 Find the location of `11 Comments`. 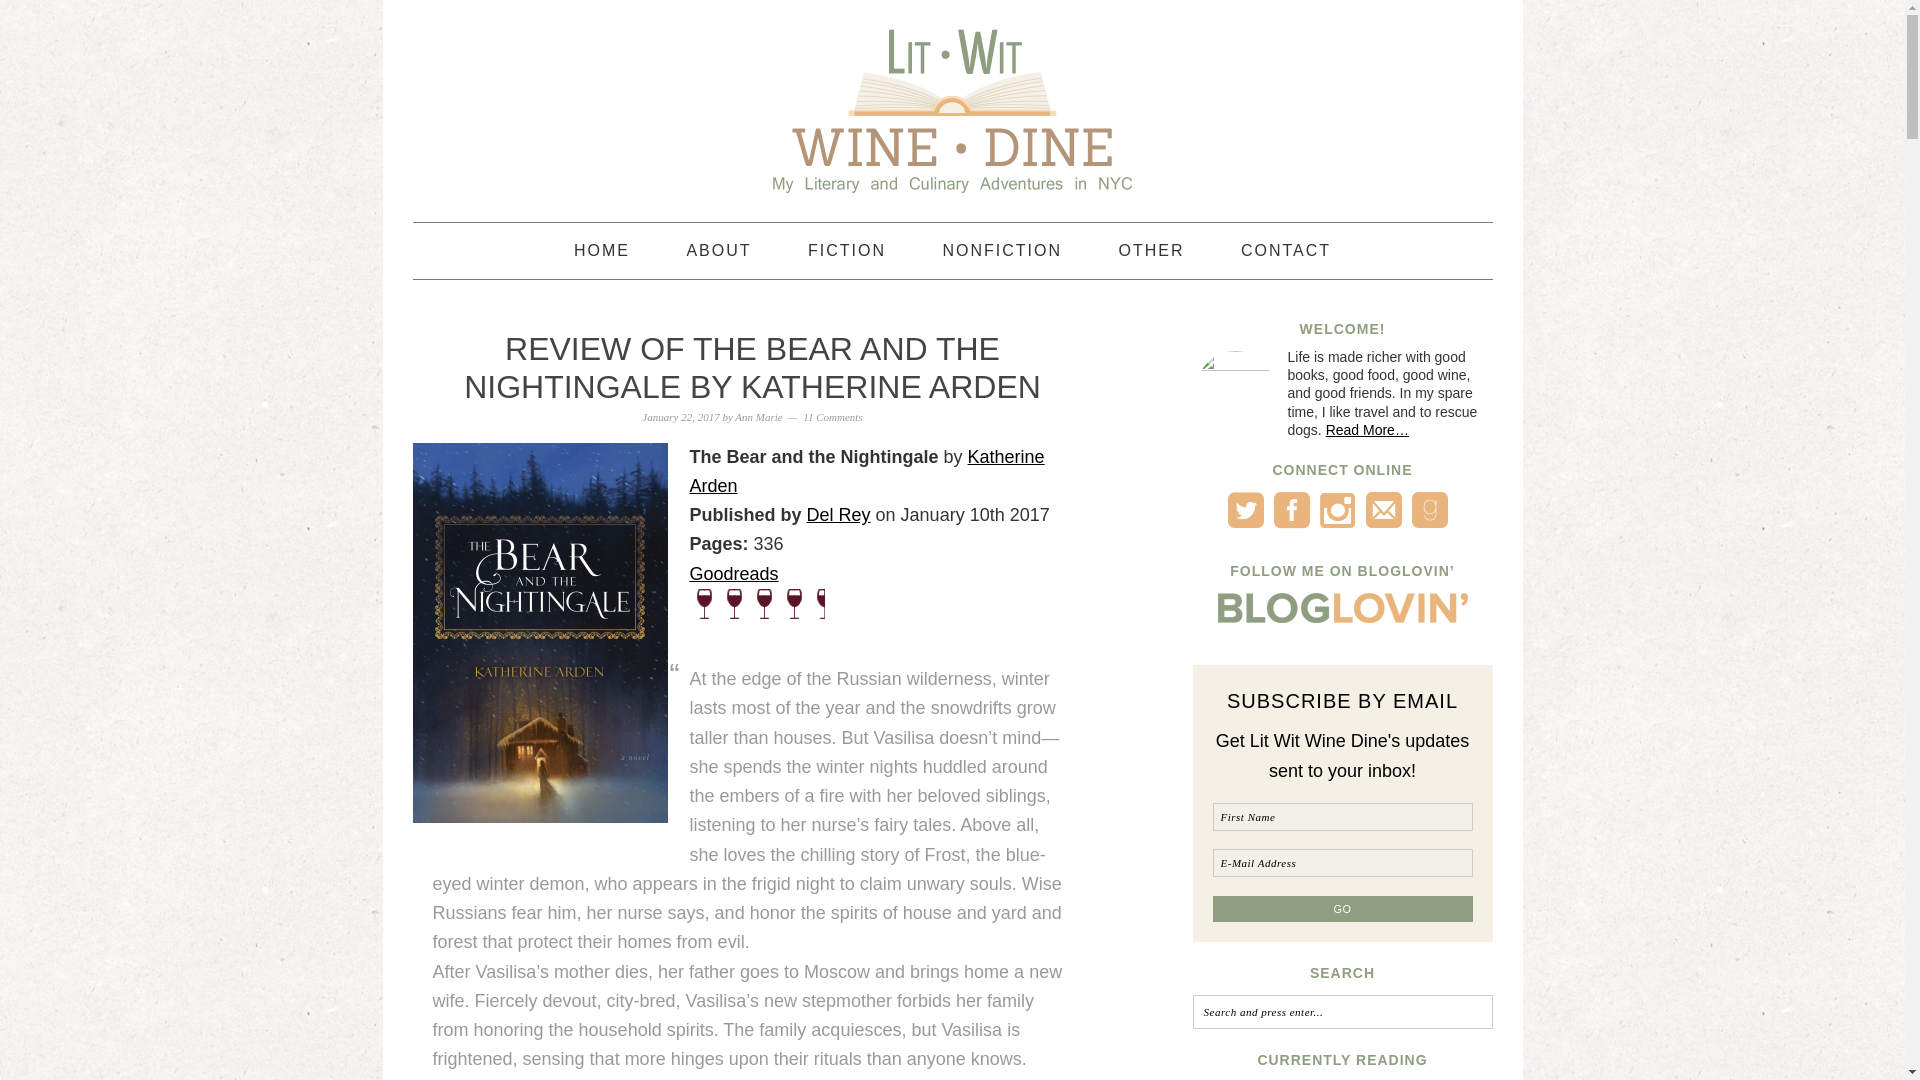

11 Comments is located at coordinates (832, 417).